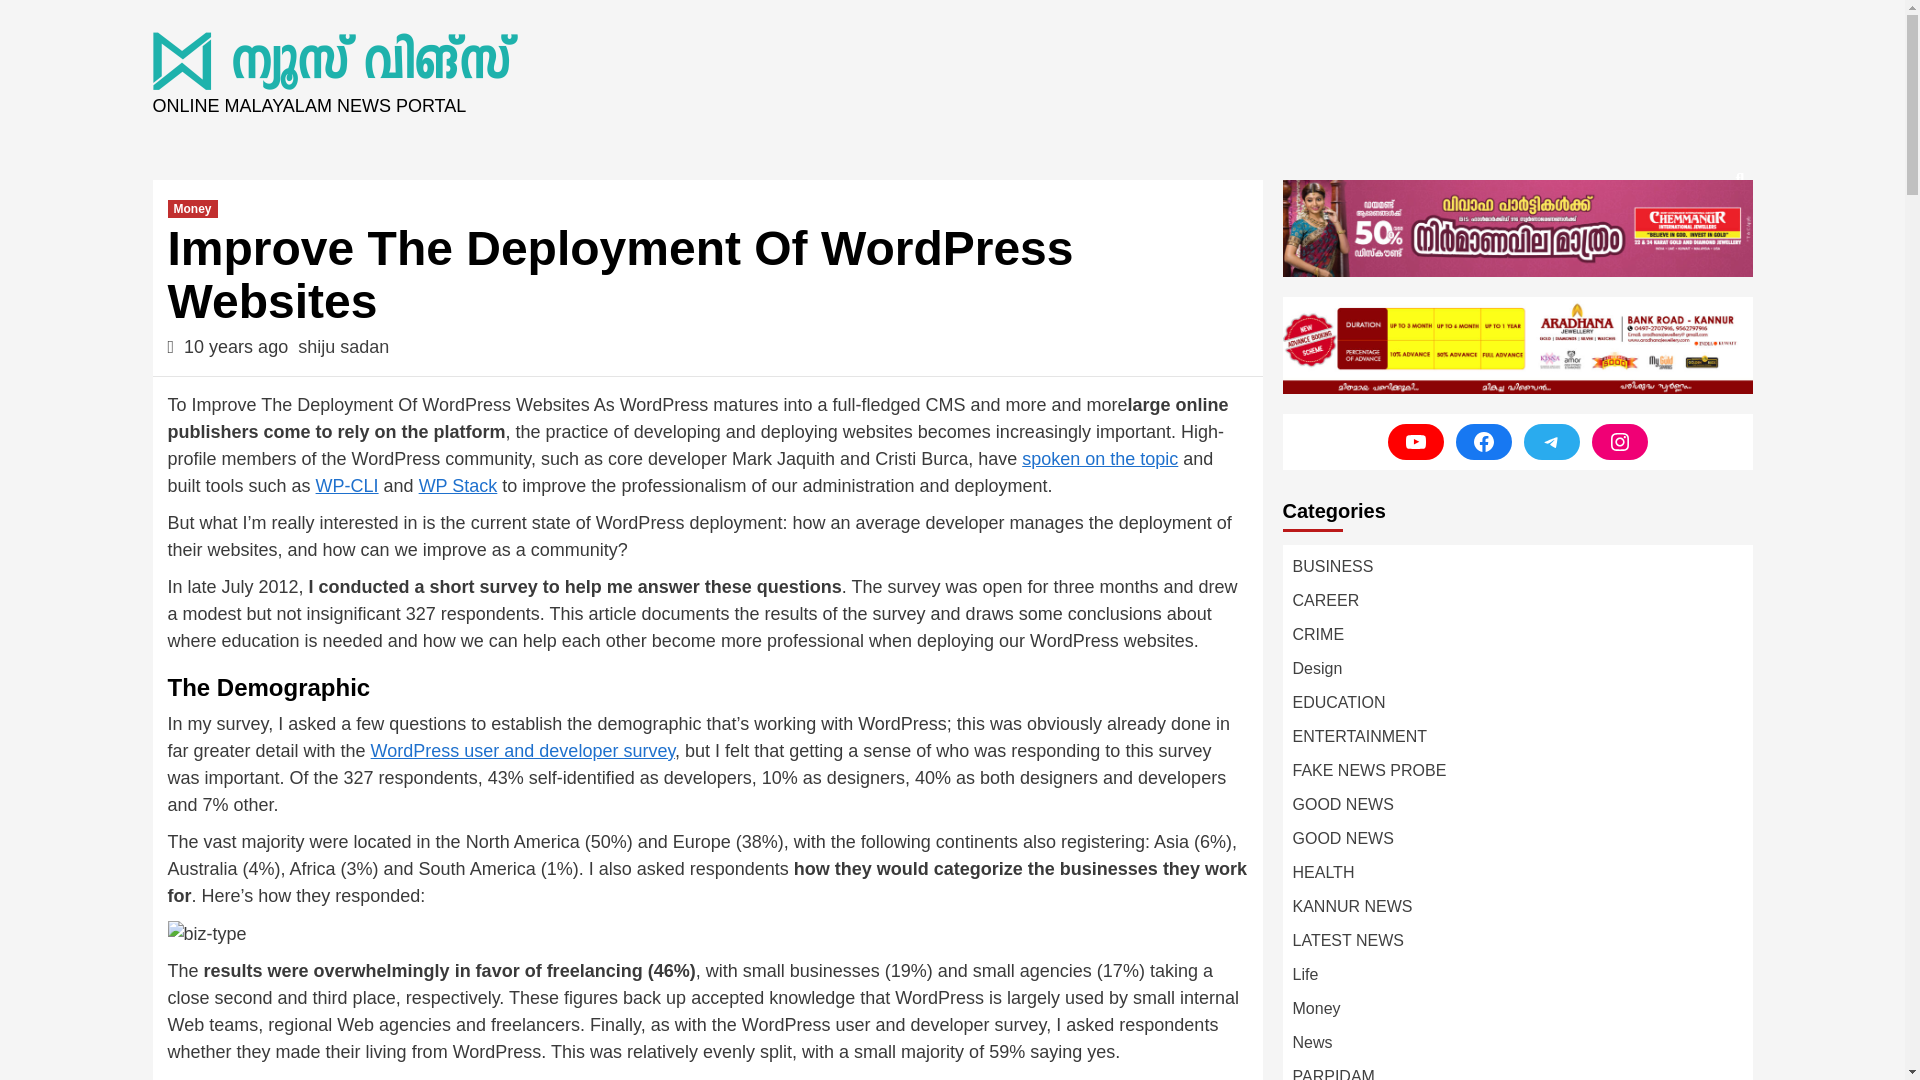  I want to click on Search, so click(1693, 244).